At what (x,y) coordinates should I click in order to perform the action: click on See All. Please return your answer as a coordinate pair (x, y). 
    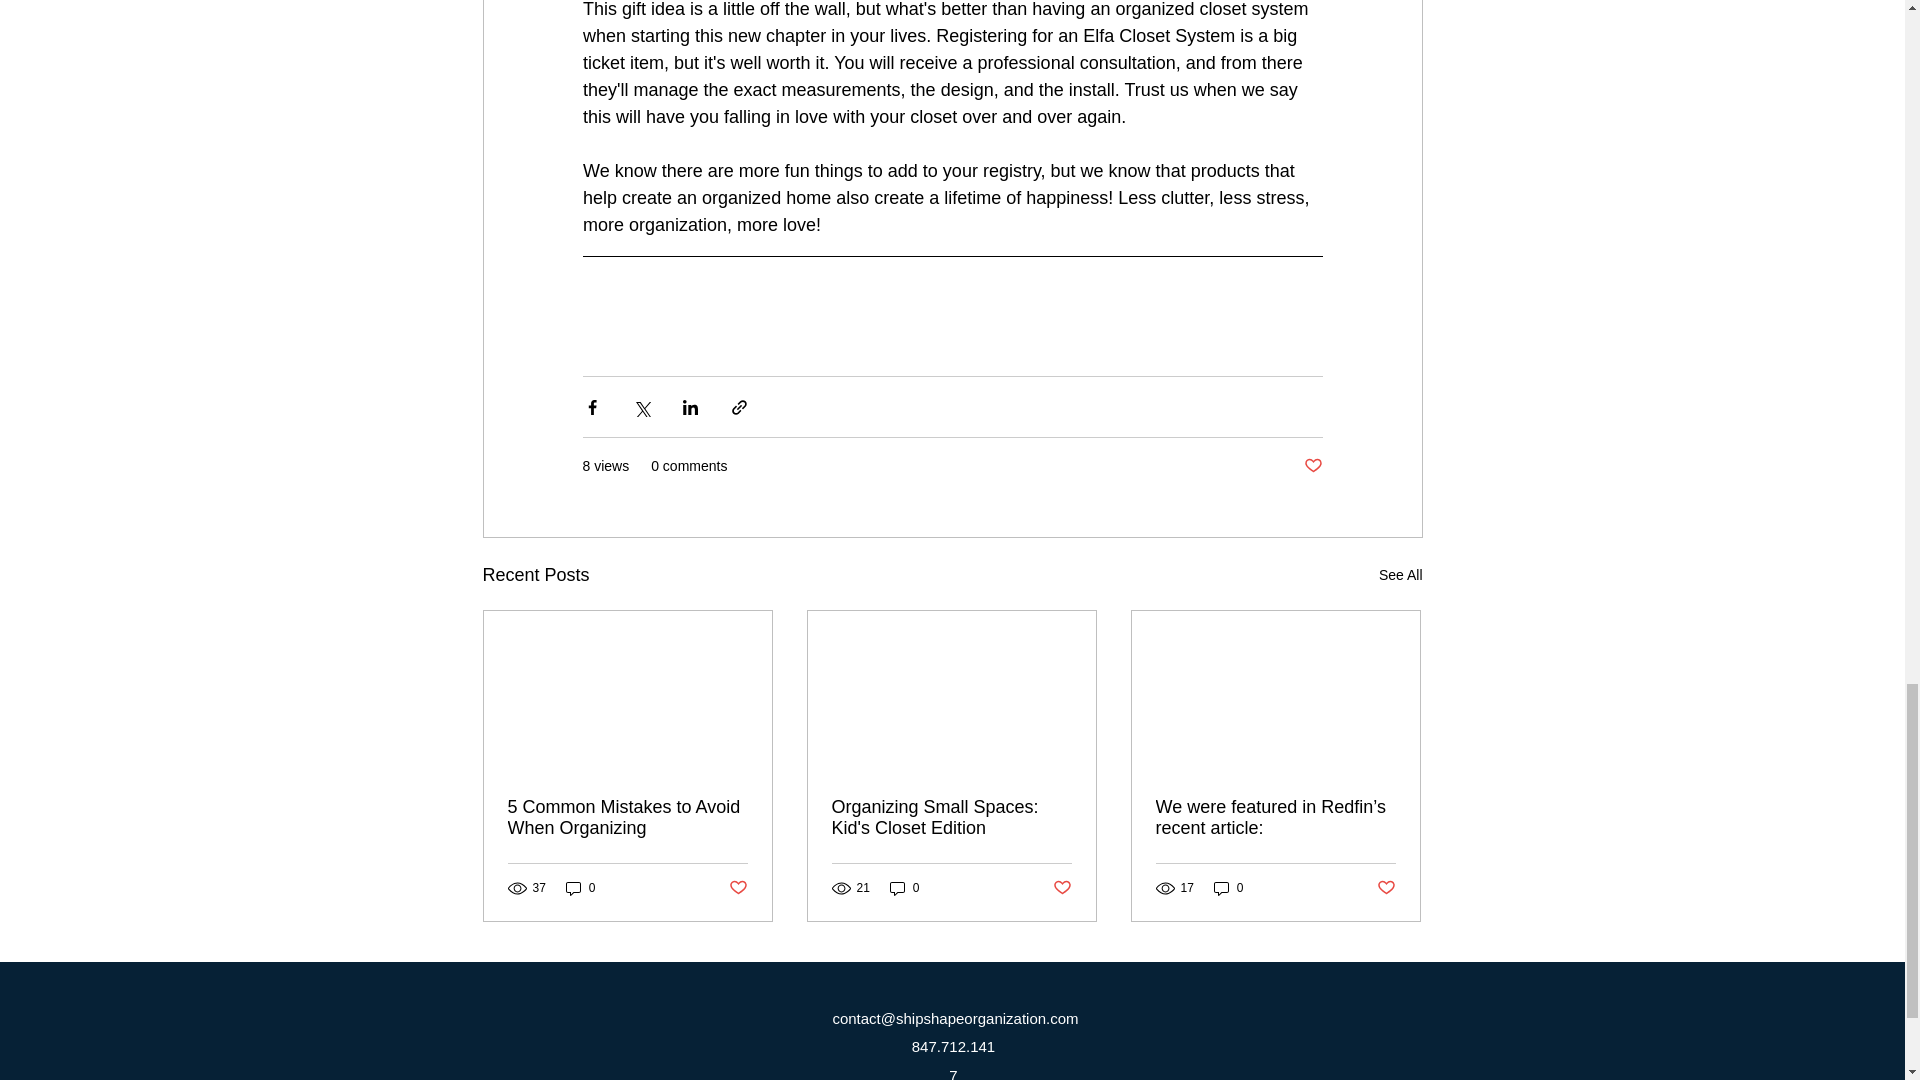
    Looking at the image, I should click on (1400, 574).